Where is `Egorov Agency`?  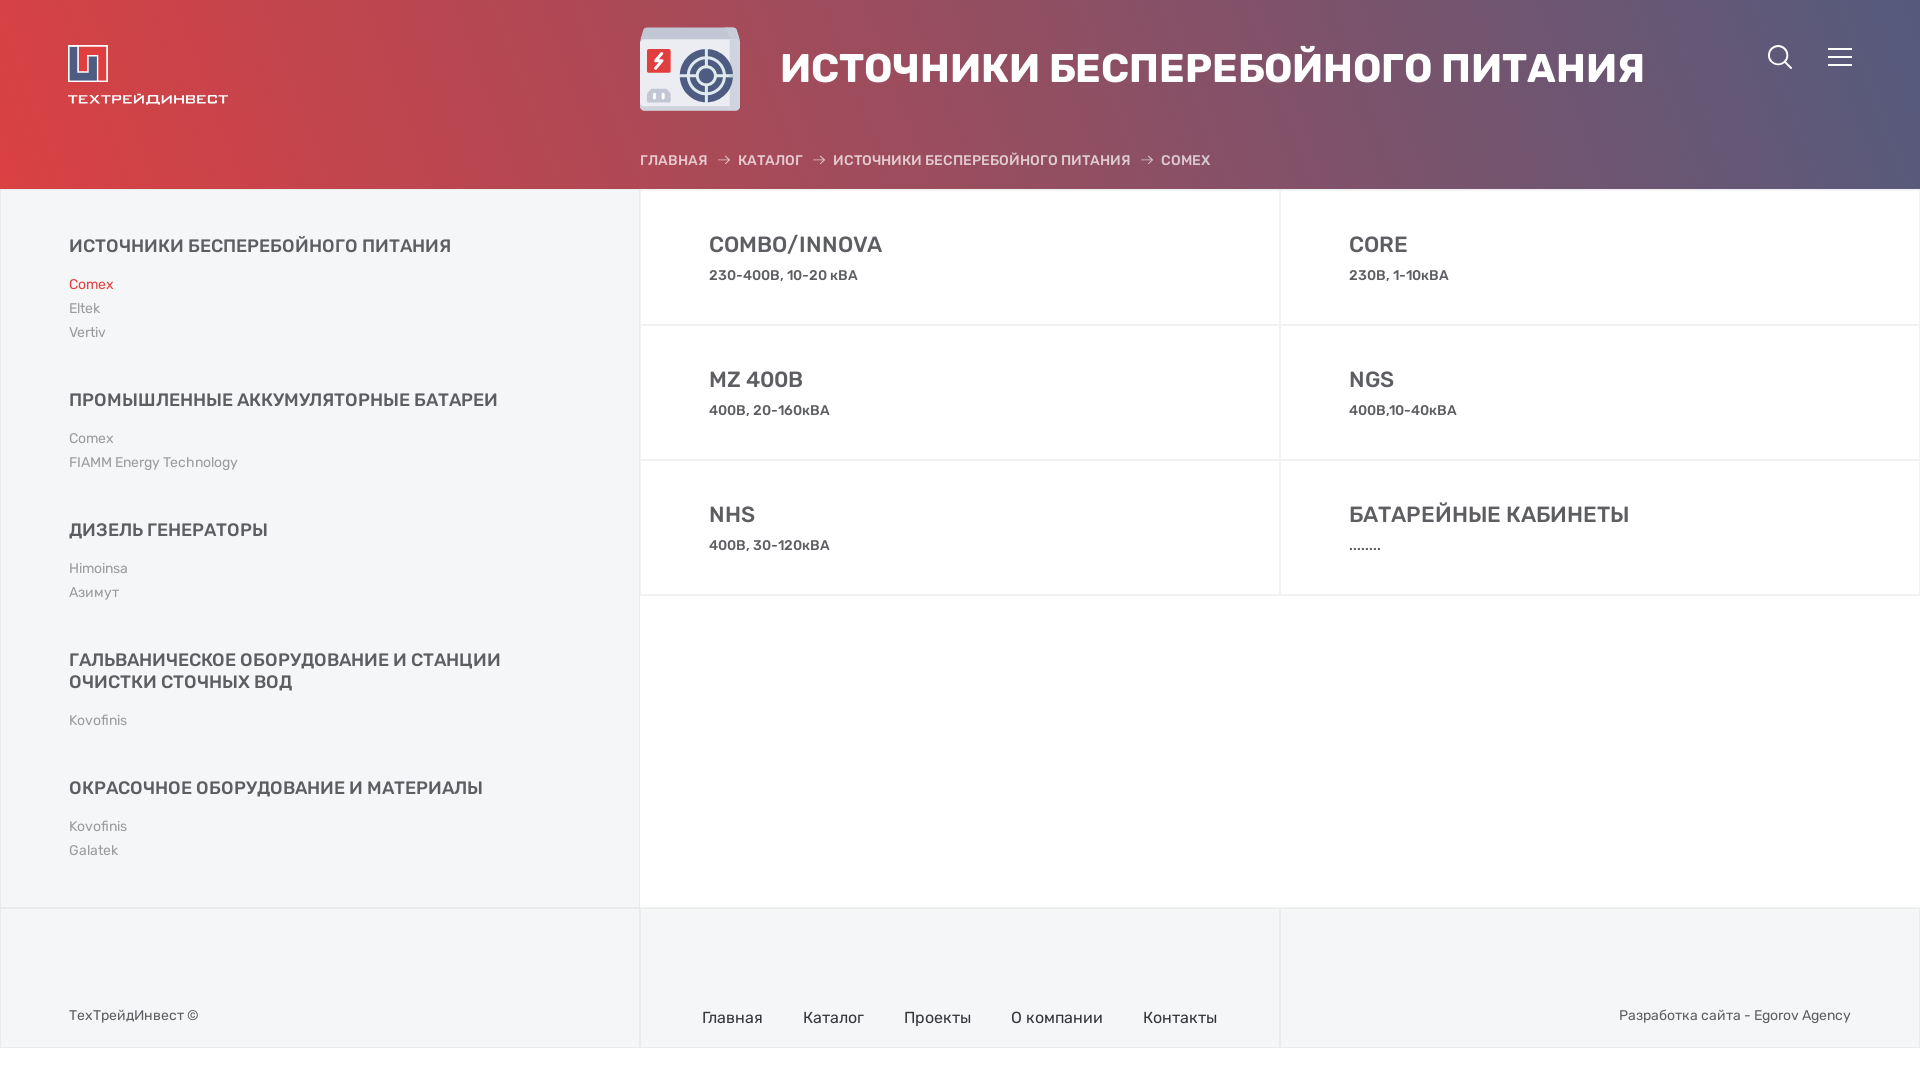
Egorov Agency is located at coordinates (1802, 1016).